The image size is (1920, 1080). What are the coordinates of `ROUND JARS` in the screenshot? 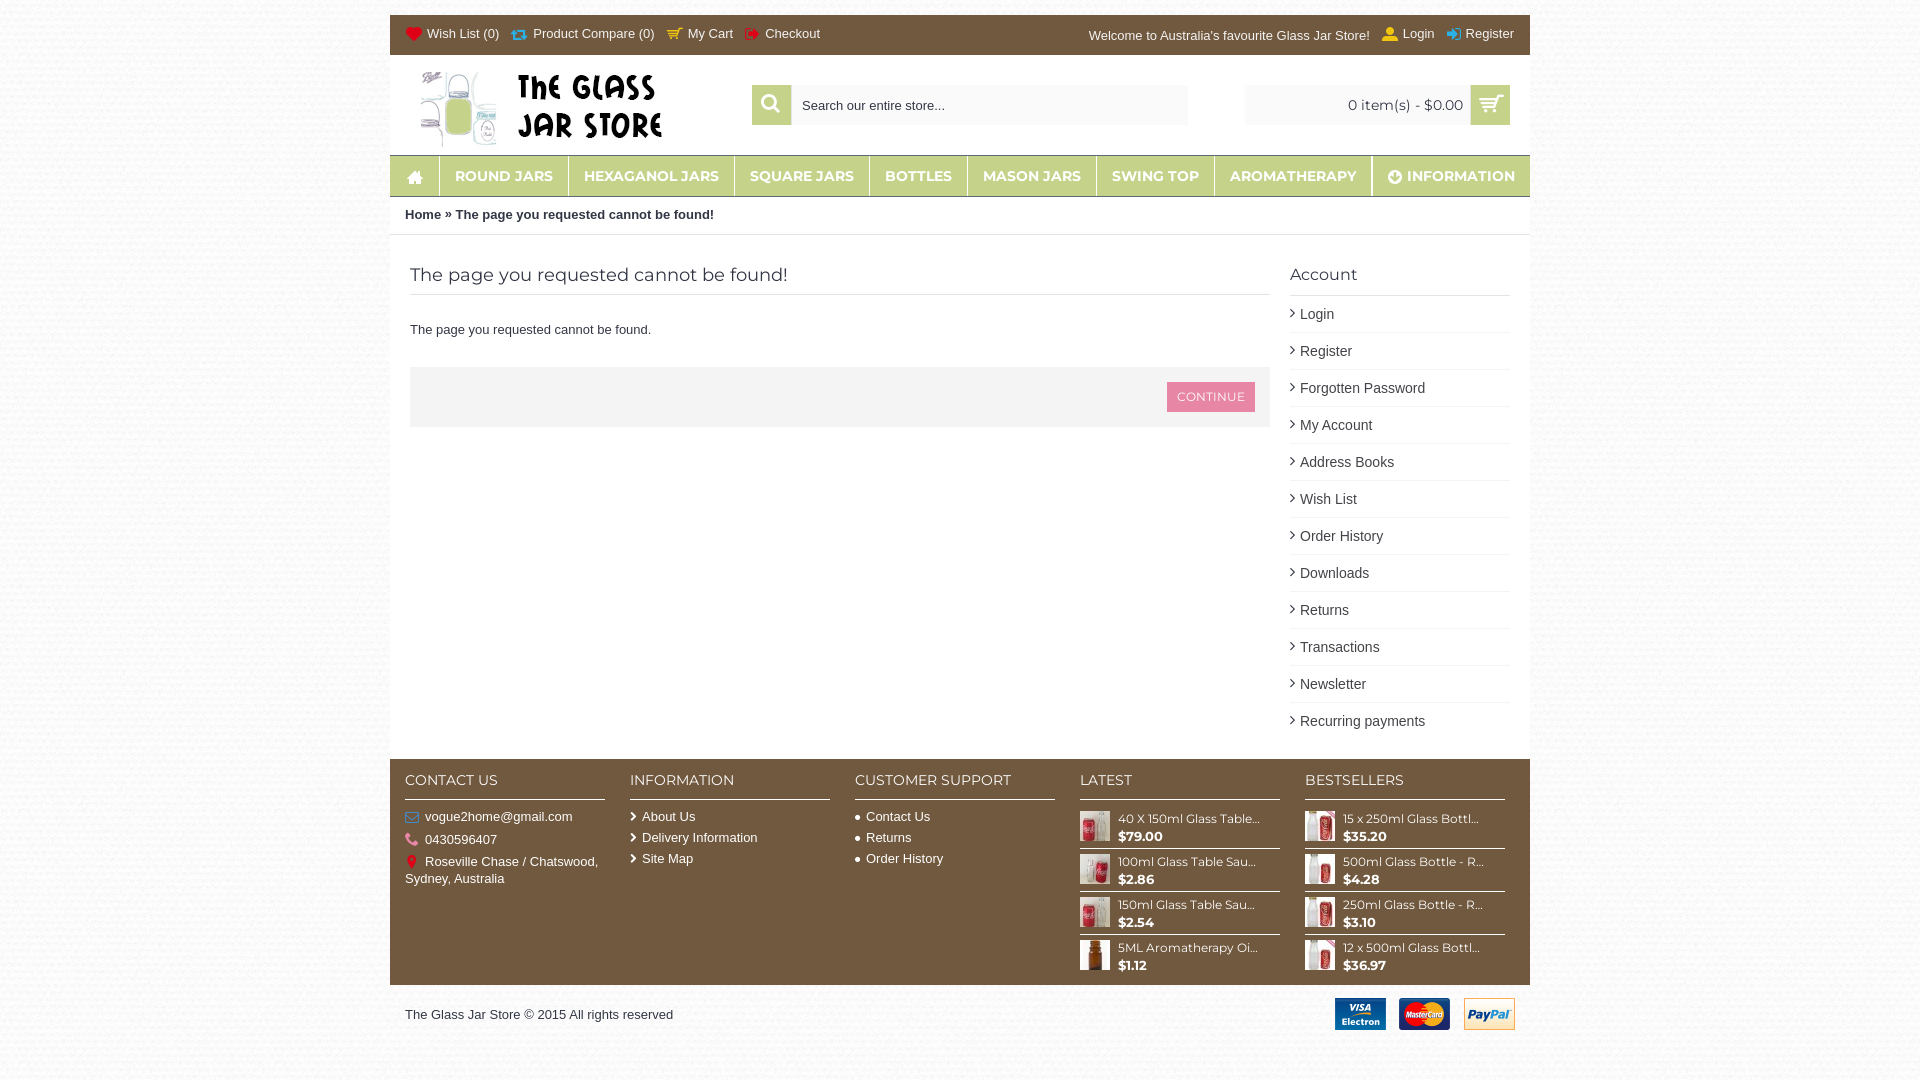 It's located at (504, 176).